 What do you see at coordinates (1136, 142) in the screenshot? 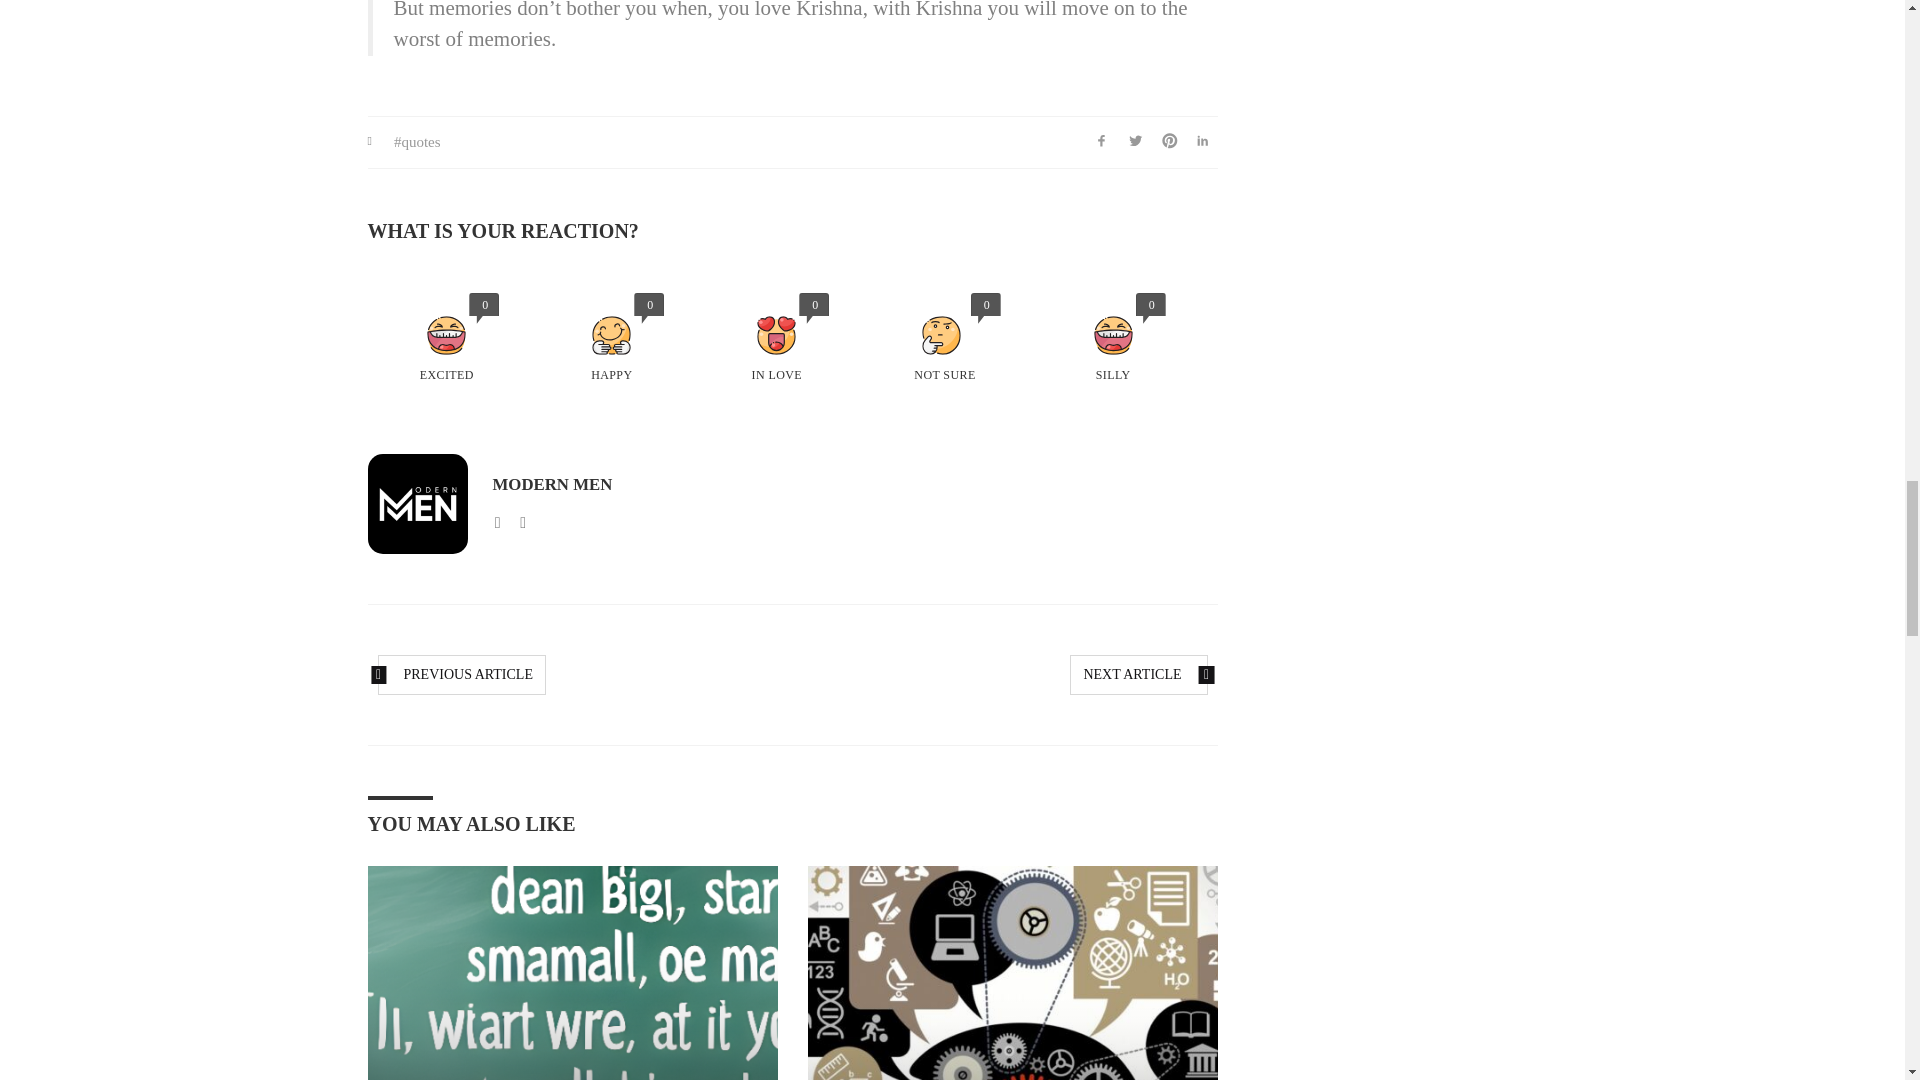
I see `Share on Twitter` at bounding box center [1136, 142].